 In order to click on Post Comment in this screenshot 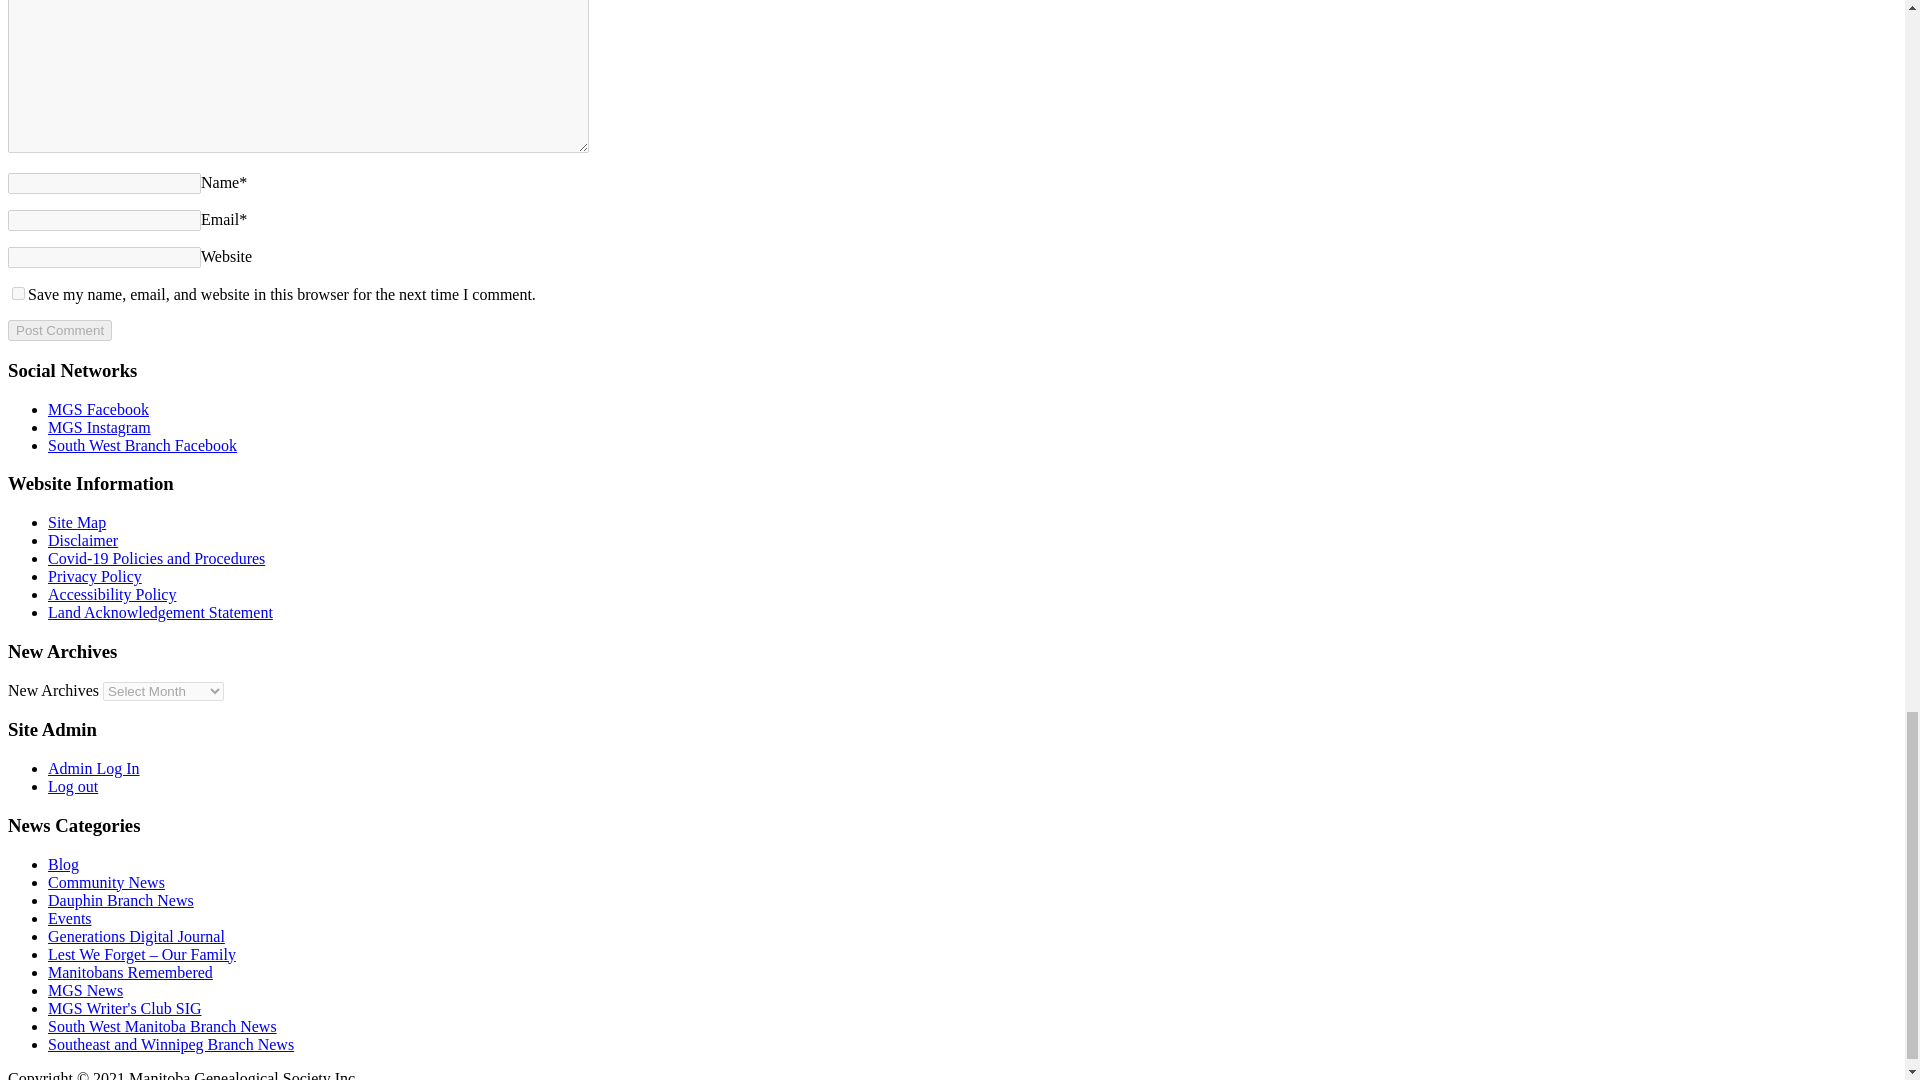, I will do `click(59, 330)`.